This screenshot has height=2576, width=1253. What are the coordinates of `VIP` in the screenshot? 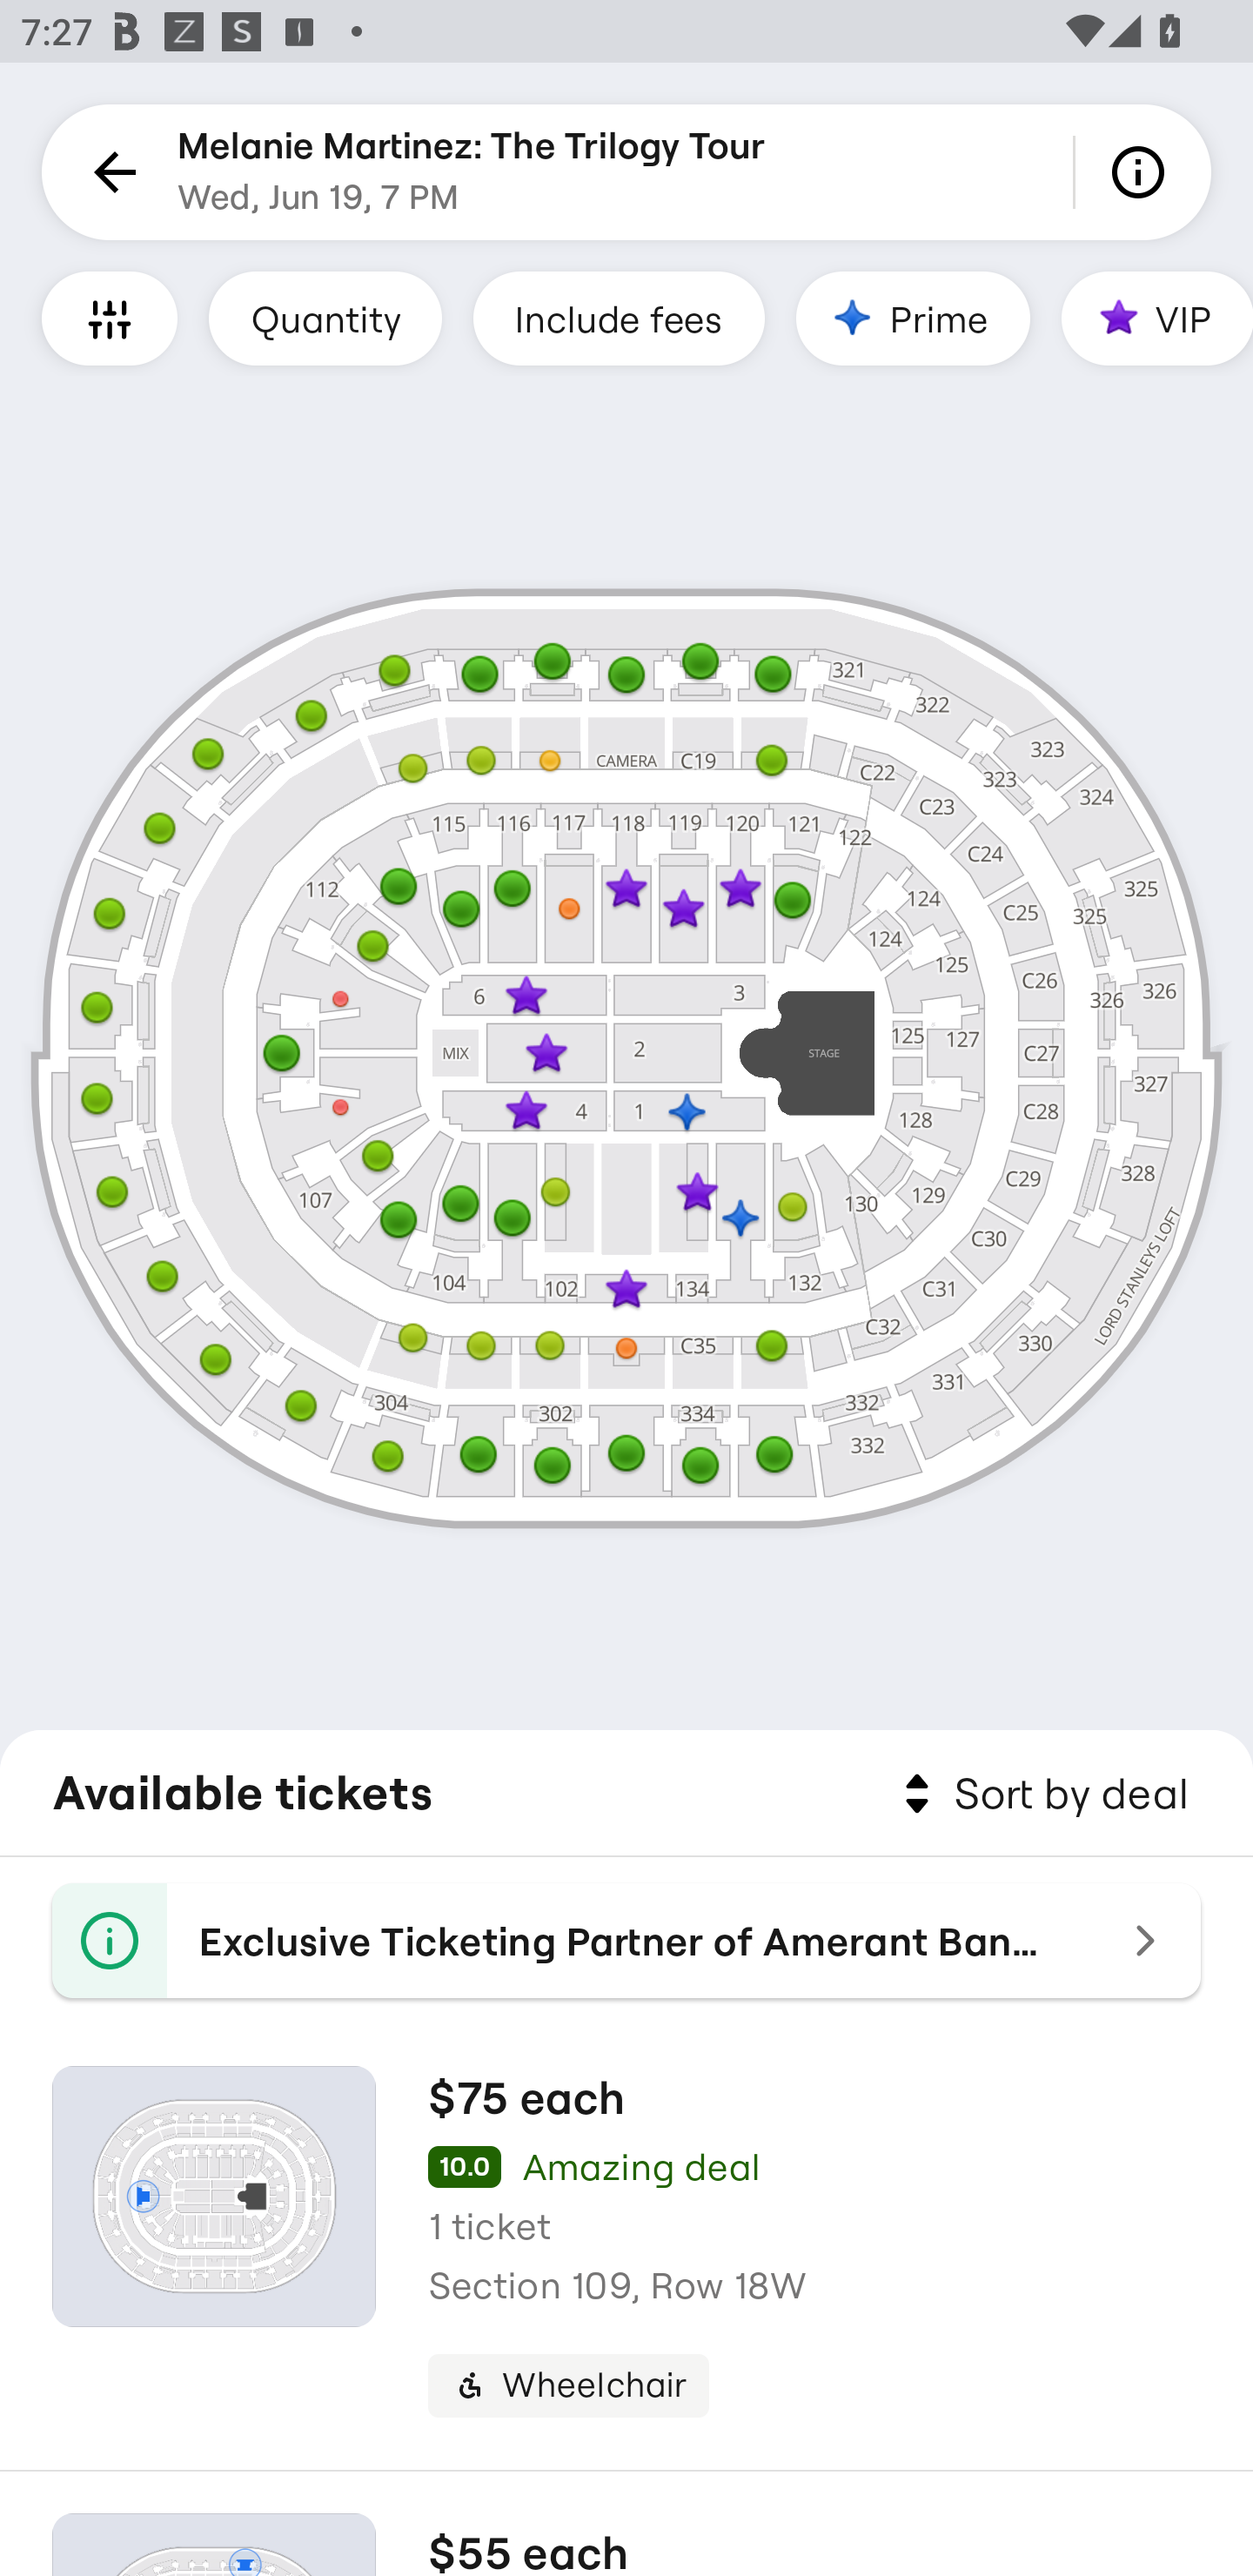 It's located at (1157, 318).